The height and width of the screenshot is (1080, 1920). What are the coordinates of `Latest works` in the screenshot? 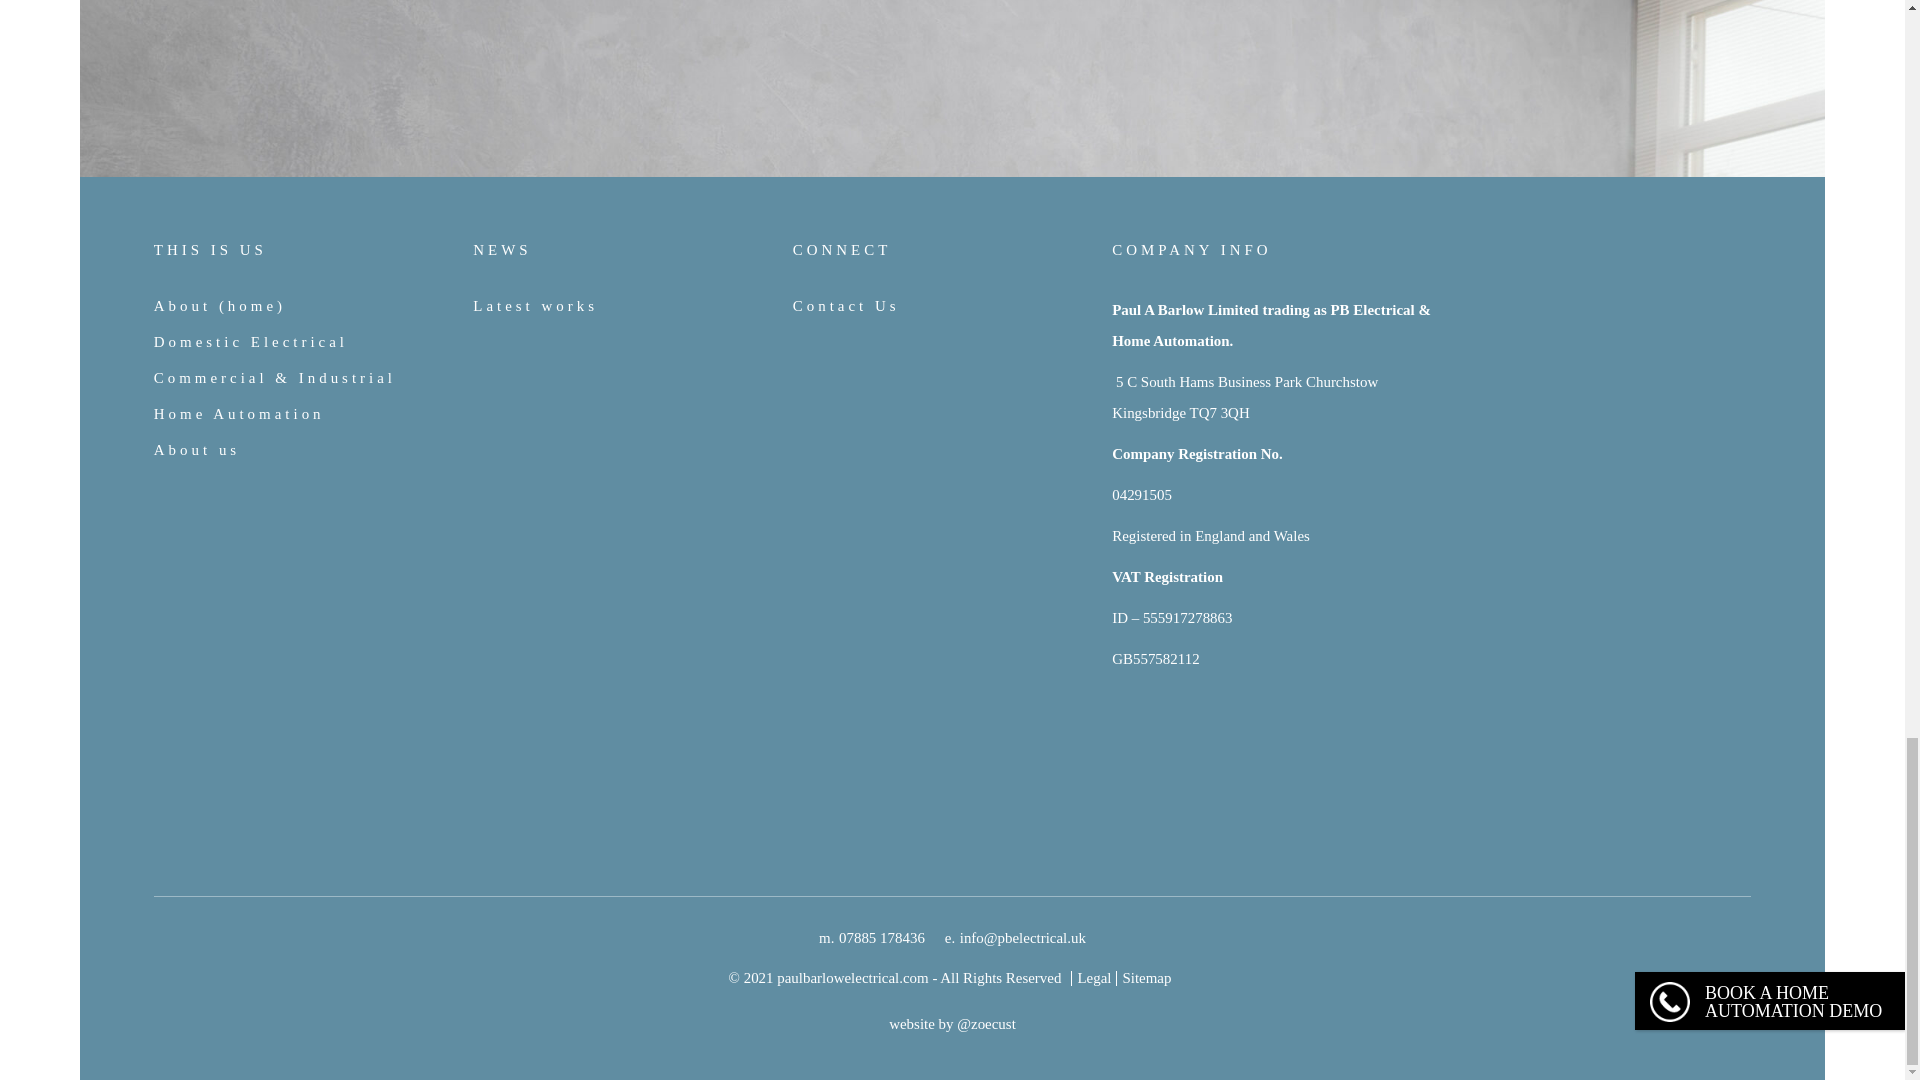 It's located at (534, 306).